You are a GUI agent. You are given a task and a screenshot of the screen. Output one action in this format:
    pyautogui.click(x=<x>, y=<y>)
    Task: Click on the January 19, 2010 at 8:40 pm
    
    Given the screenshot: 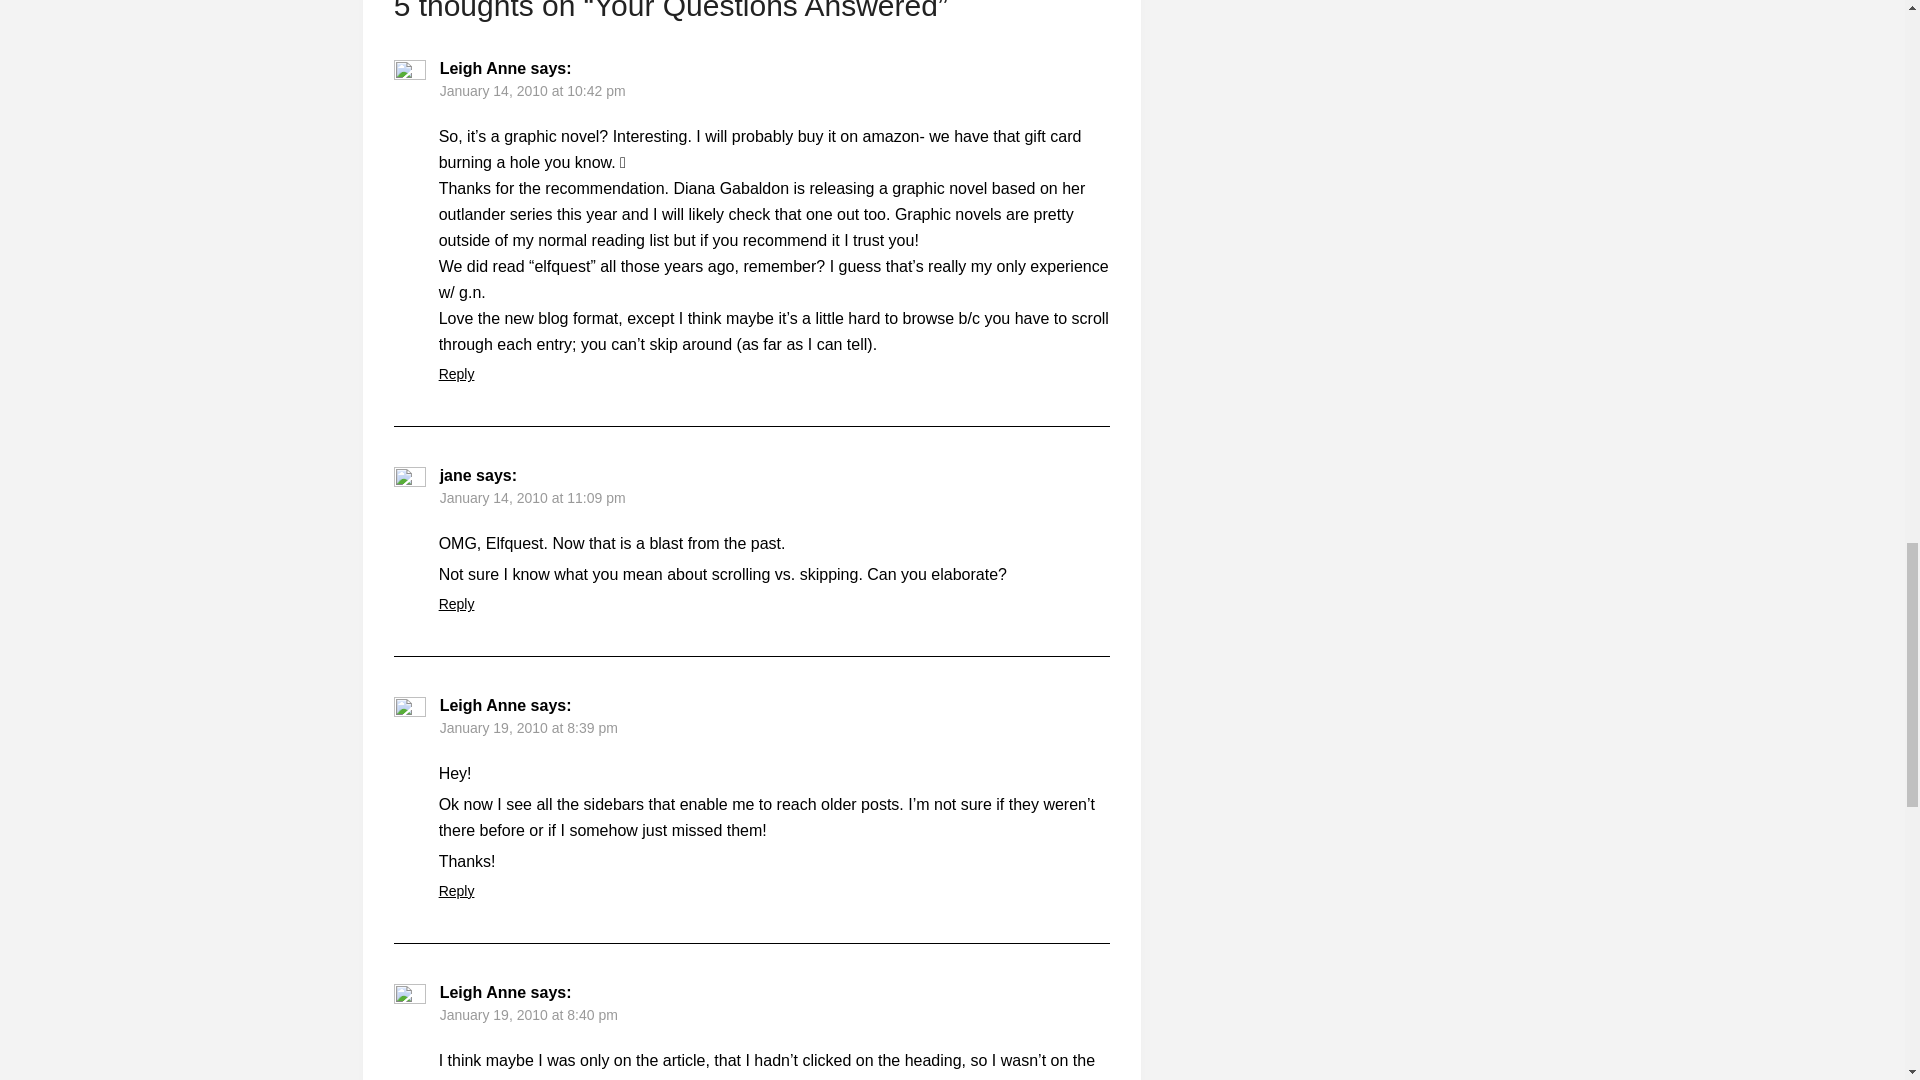 What is the action you would take?
    pyautogui.click(x=528, y=1014)
    